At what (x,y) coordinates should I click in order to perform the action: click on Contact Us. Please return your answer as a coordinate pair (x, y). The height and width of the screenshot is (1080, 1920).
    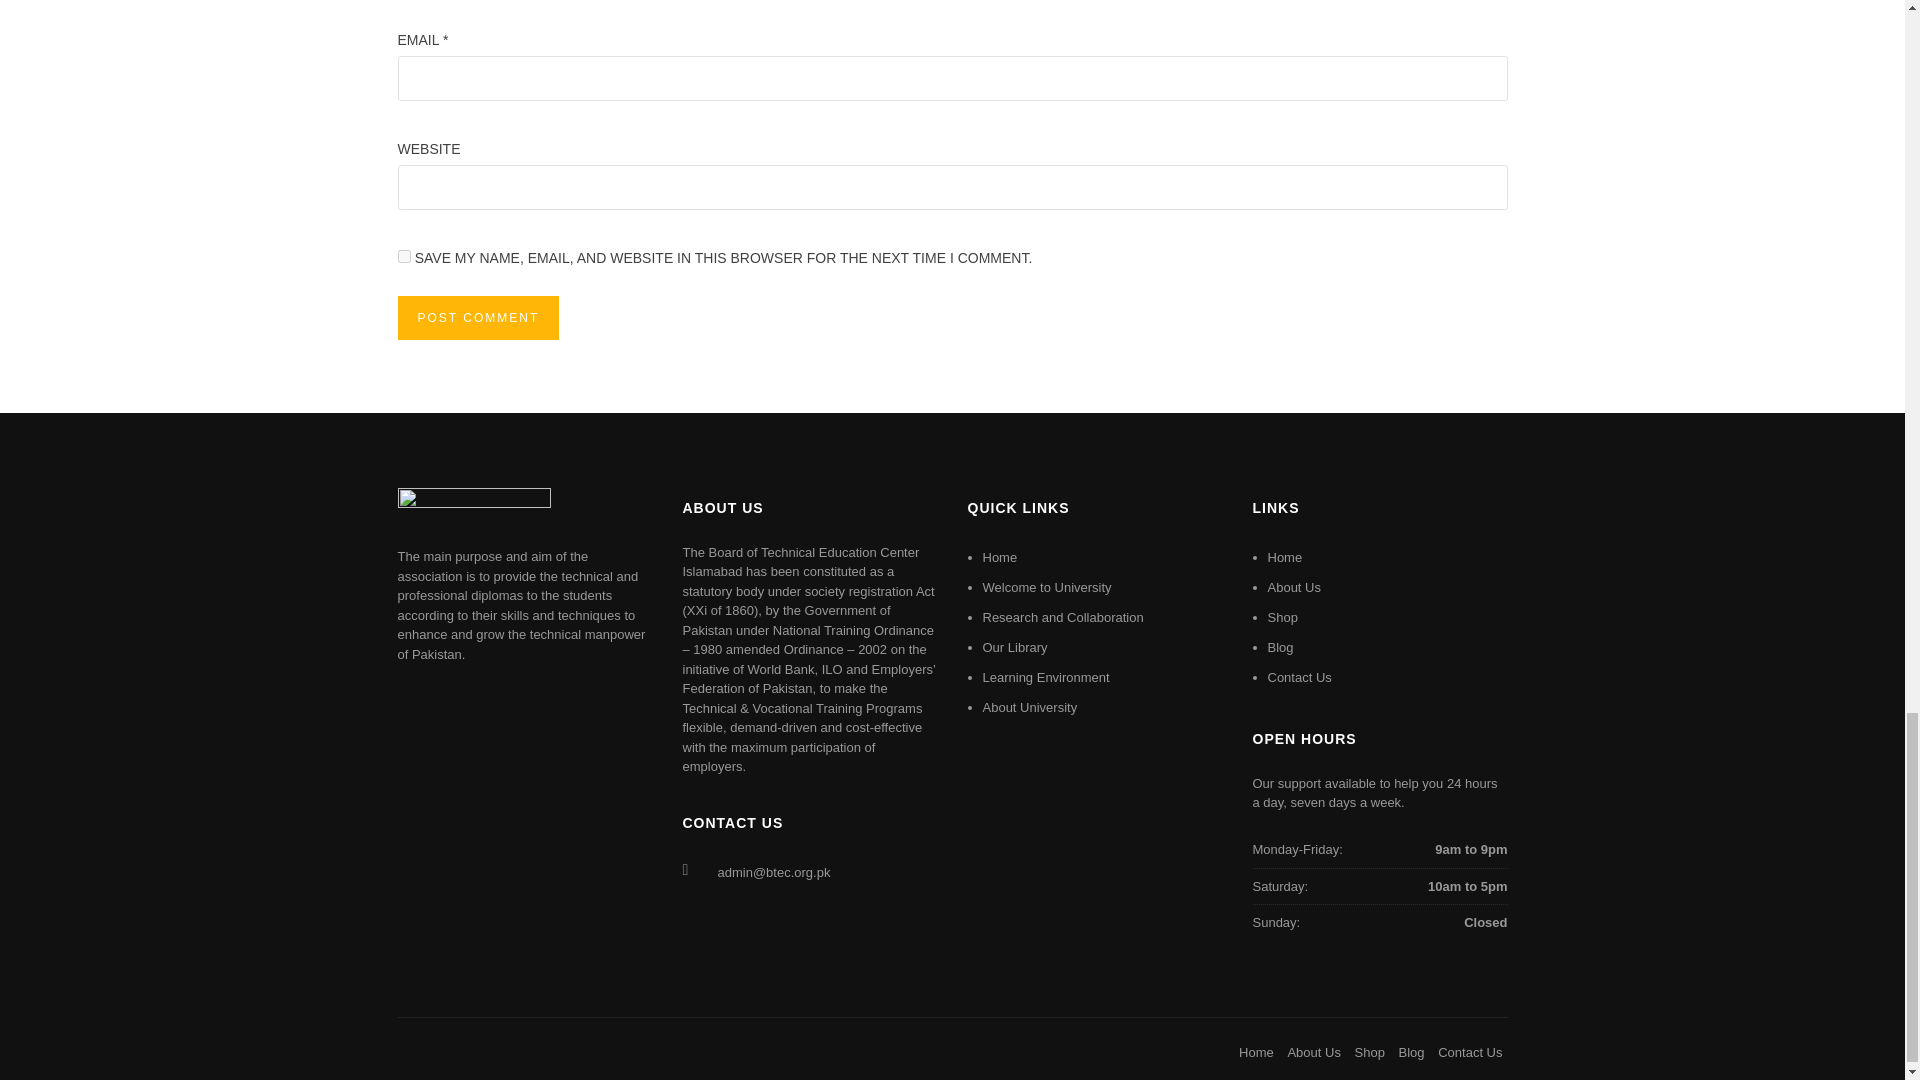
    Looking at the image, I should click on (1300, 676).